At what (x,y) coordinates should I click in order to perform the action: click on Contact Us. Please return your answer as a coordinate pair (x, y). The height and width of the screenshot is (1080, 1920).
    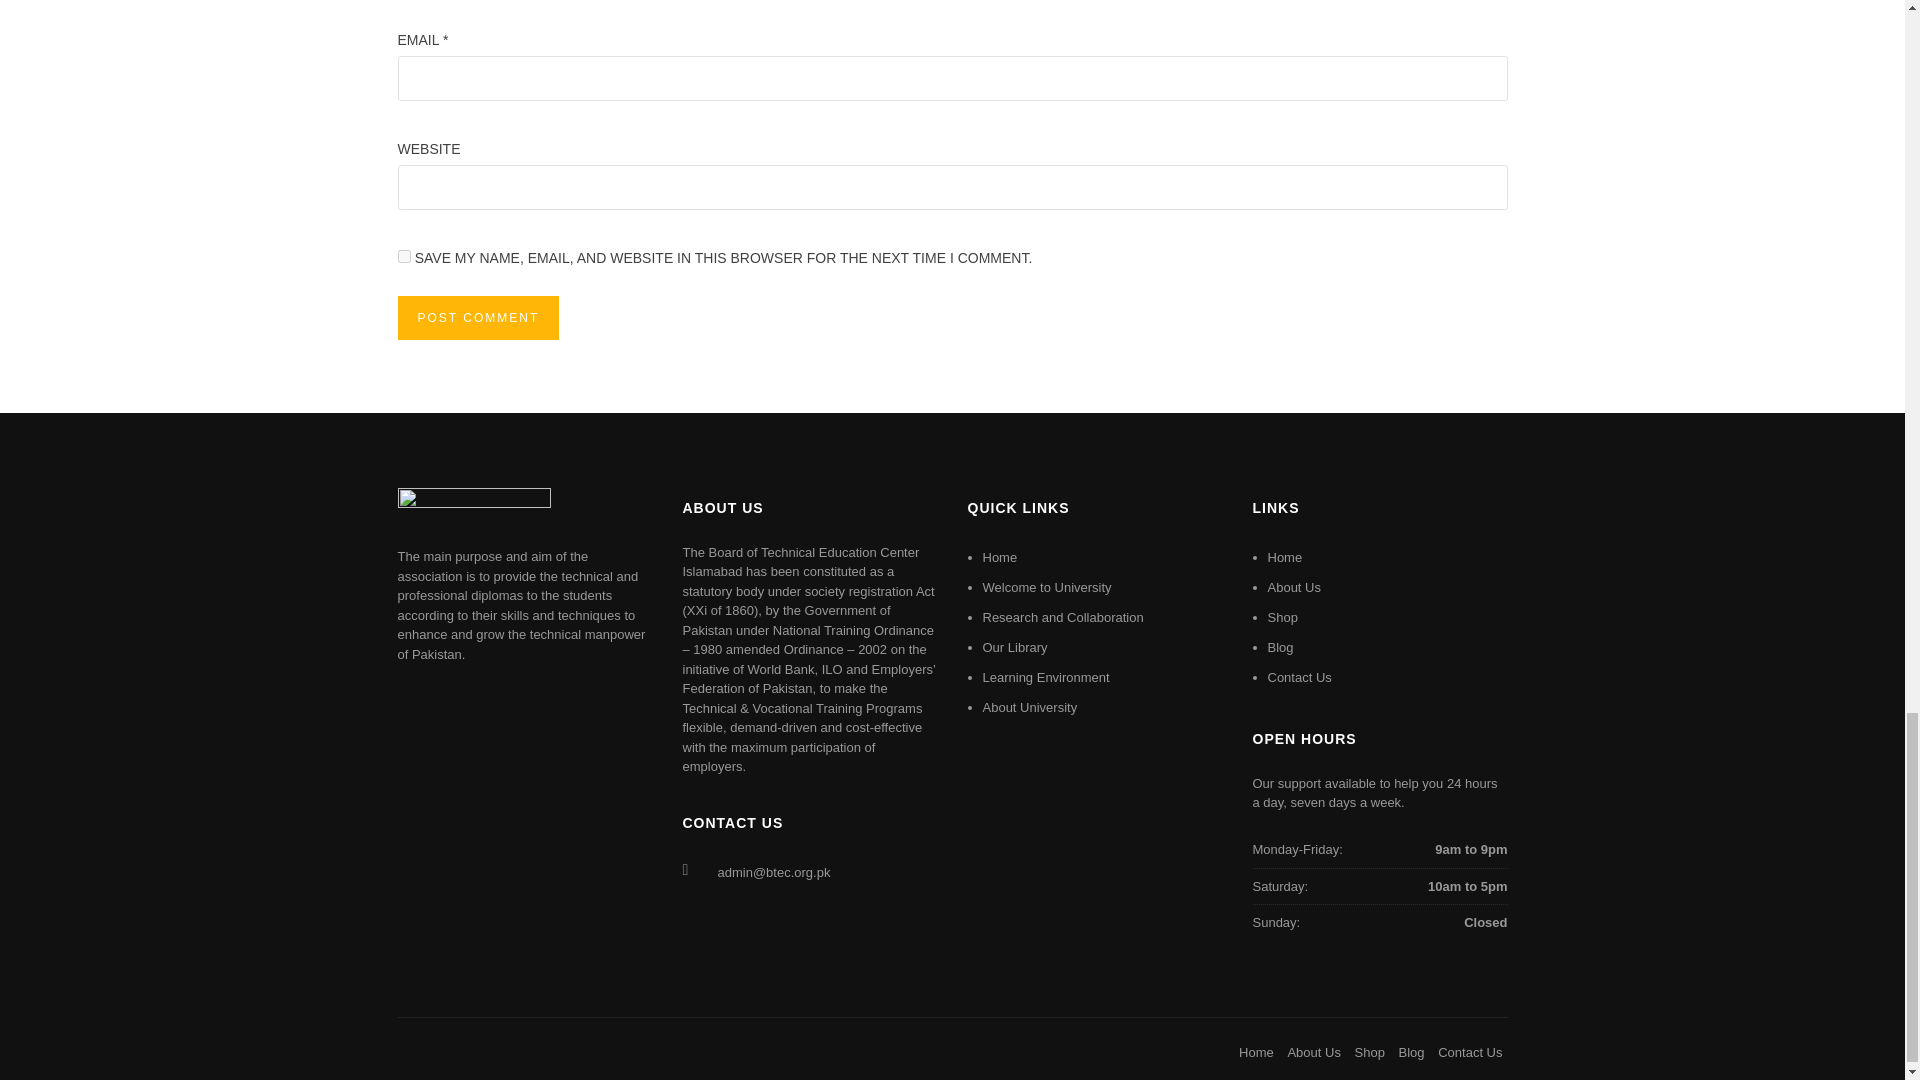
    Looking at the image, I should click on (1300, 676).